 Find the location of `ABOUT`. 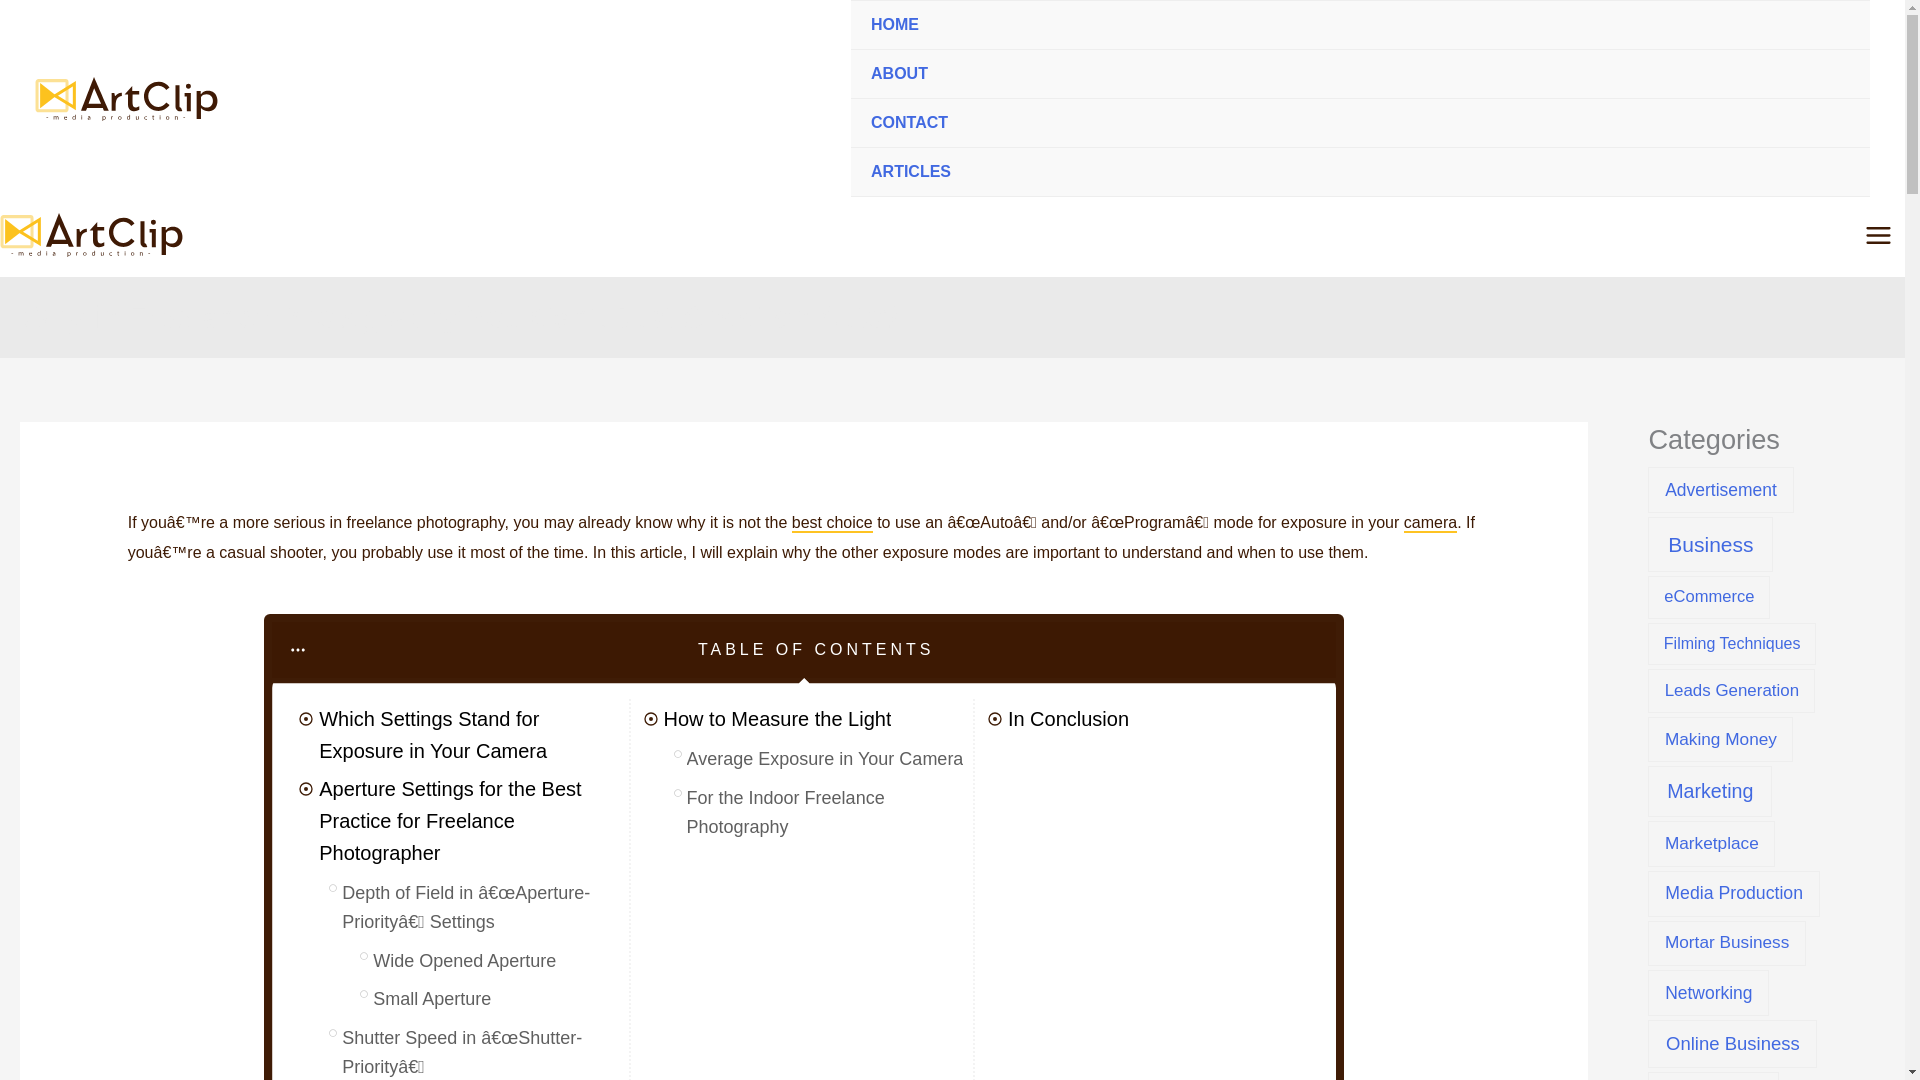

ABOUT is located at coordinates (1360, 74).